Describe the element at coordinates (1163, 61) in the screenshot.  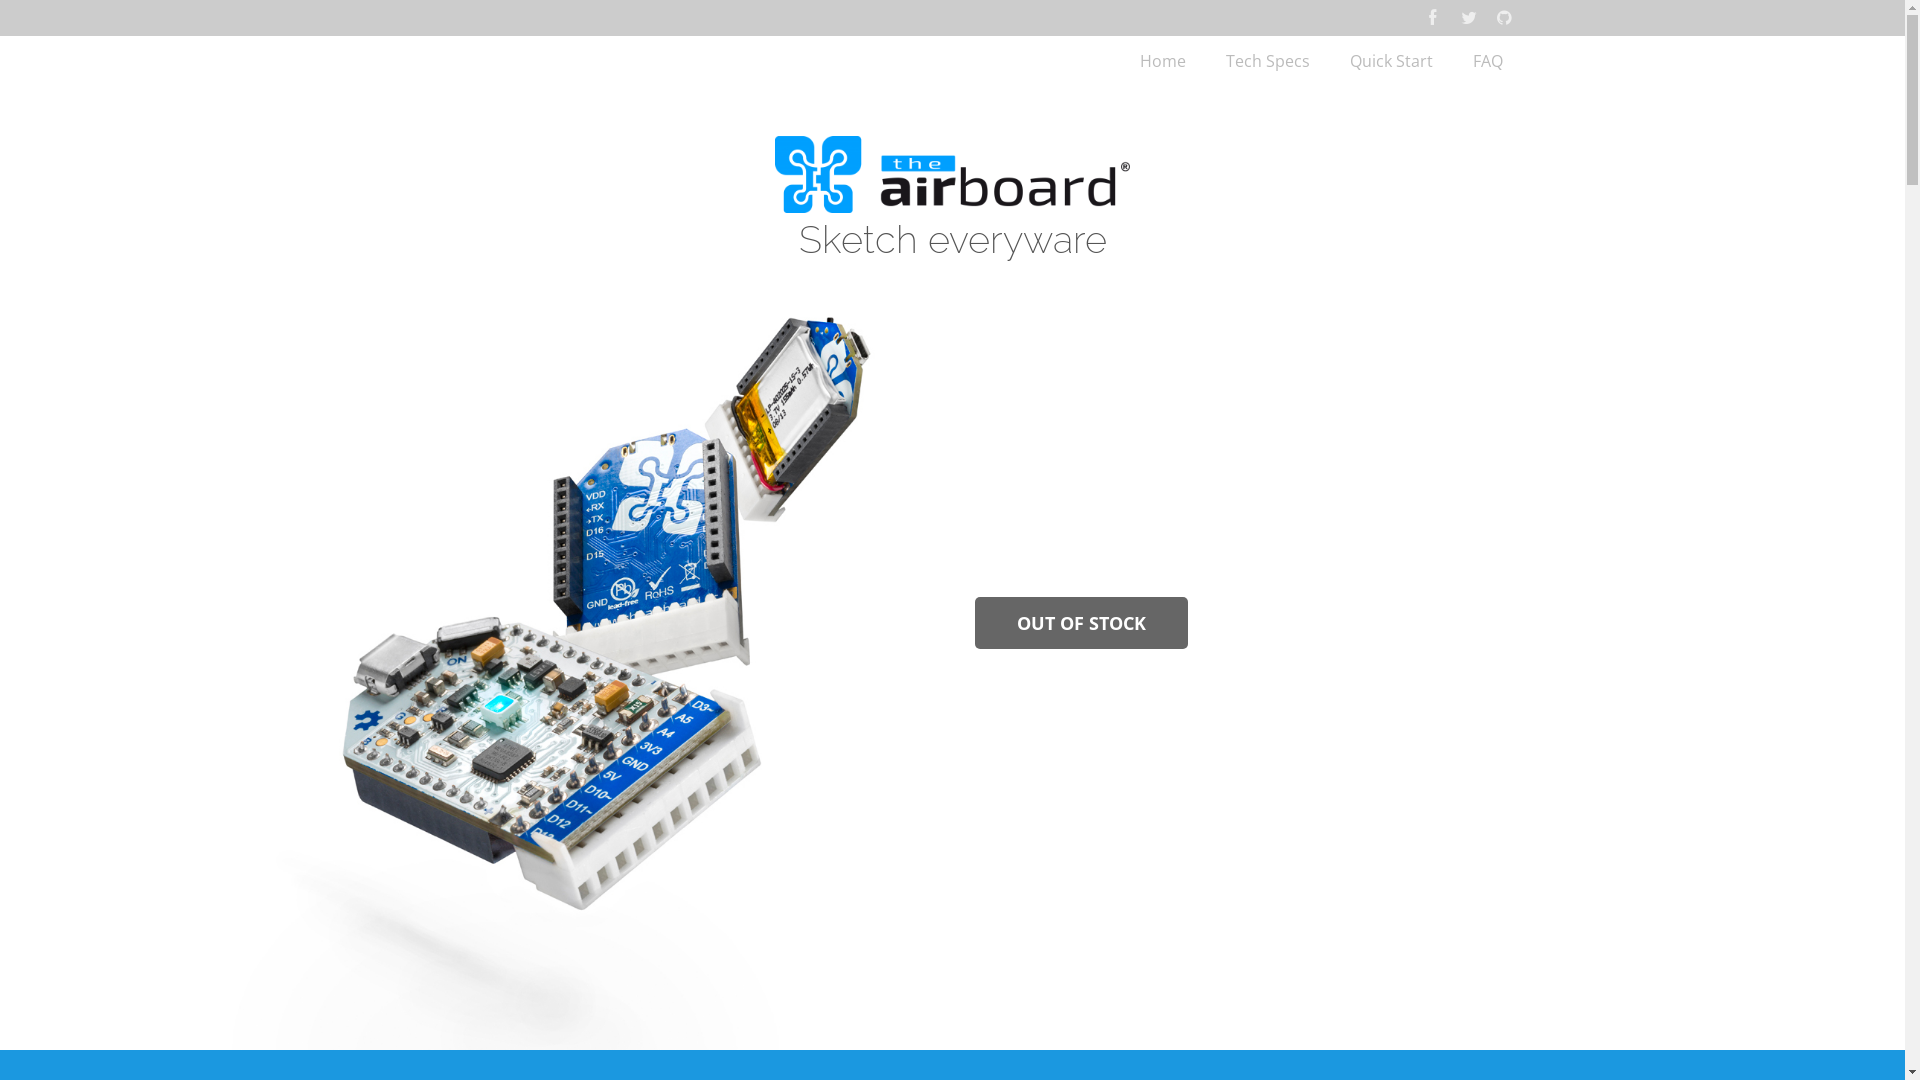
I see `Home` at that location.